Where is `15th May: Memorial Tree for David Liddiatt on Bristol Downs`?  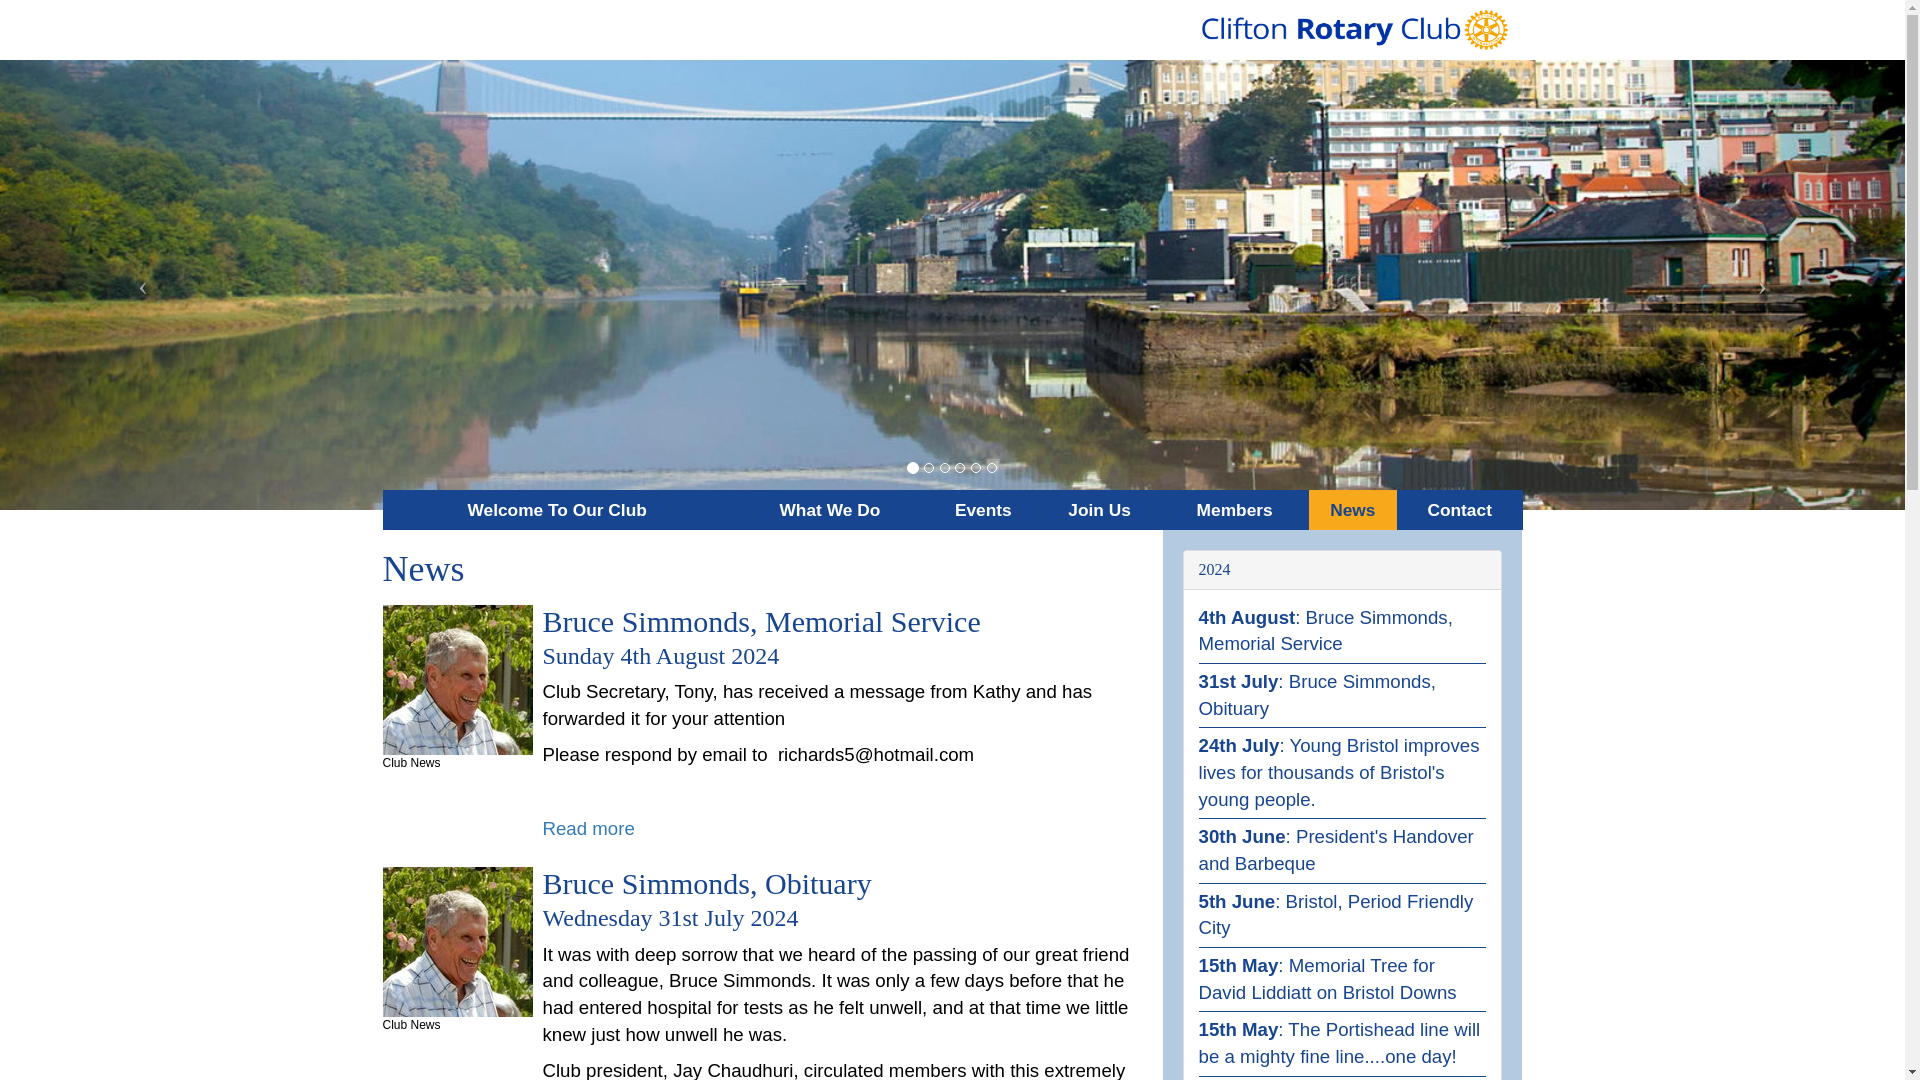
15th May: Memorial Tree for David Liddiatt on Bristol Downs is located at coordinates (1326, 978).